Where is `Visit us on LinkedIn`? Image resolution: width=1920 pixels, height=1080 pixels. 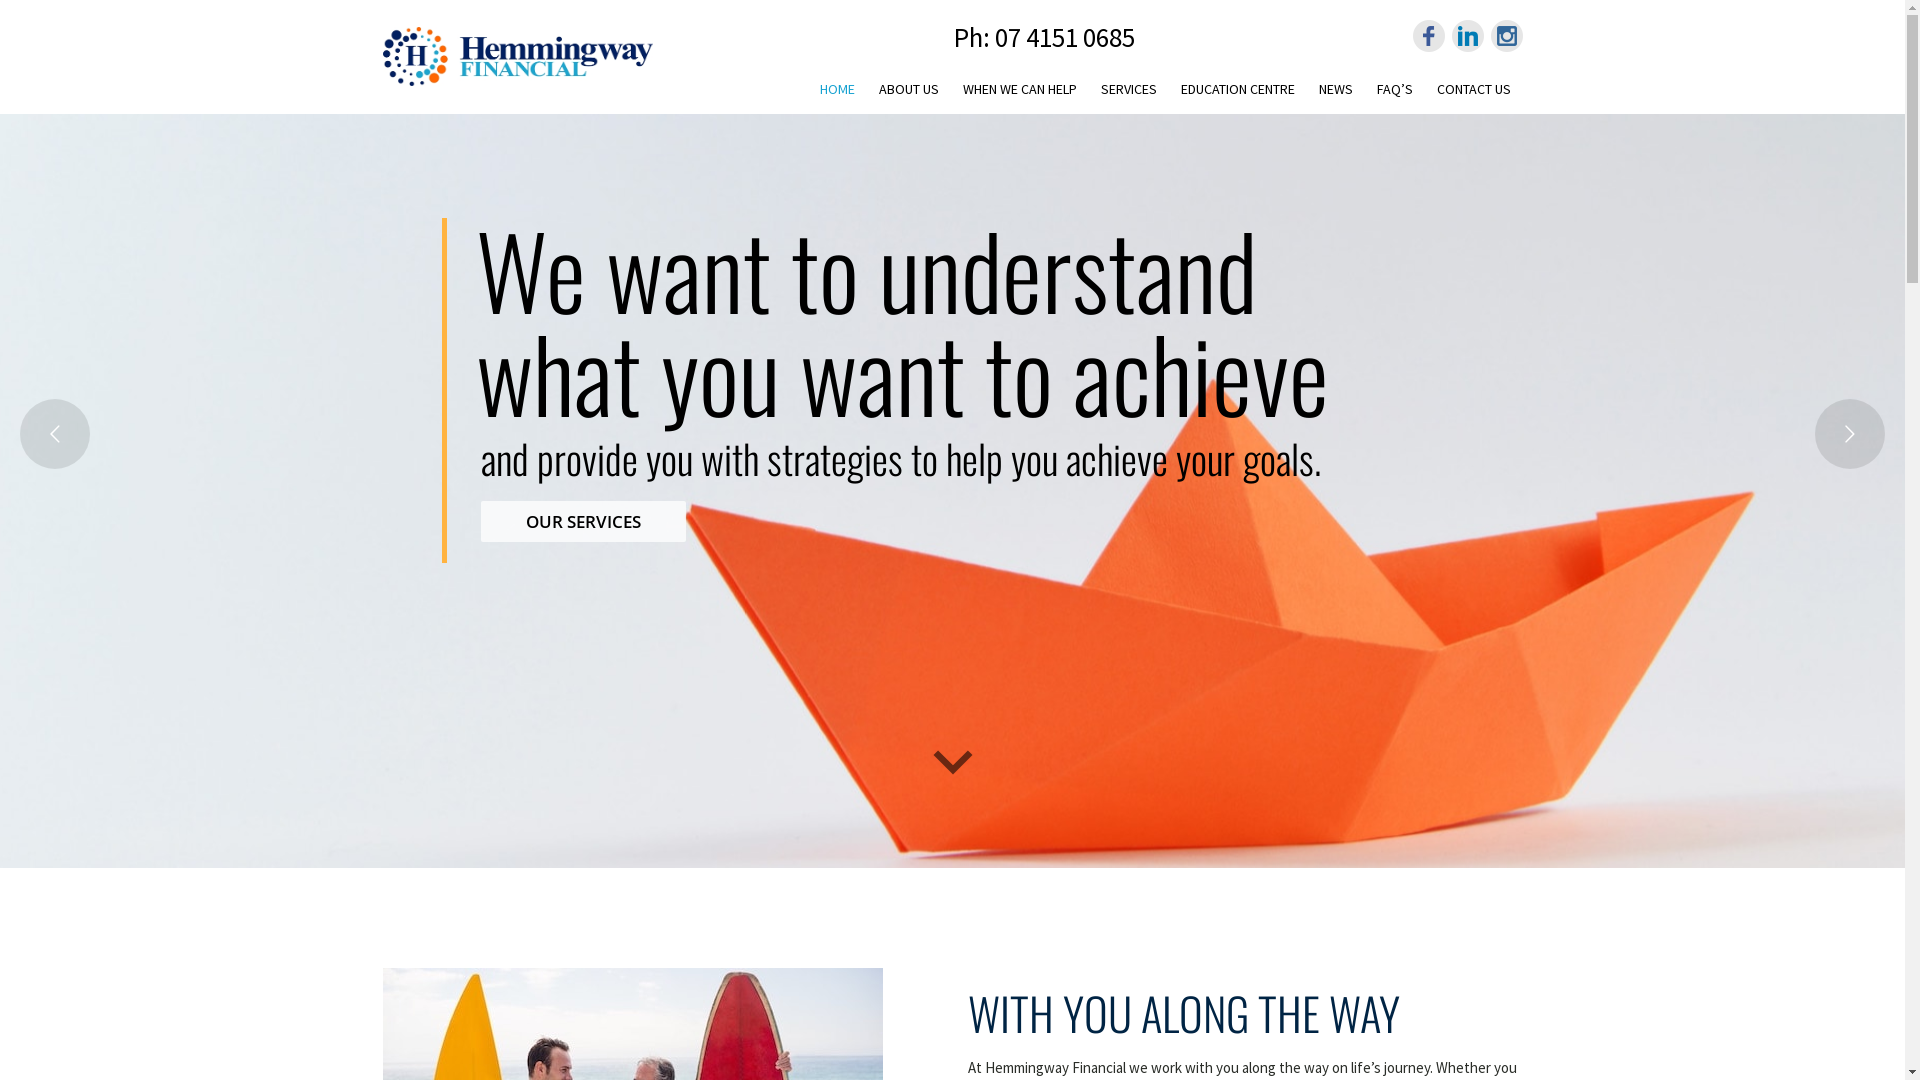
Visit us on LinkedIn is located at coordinates (1468, 36).